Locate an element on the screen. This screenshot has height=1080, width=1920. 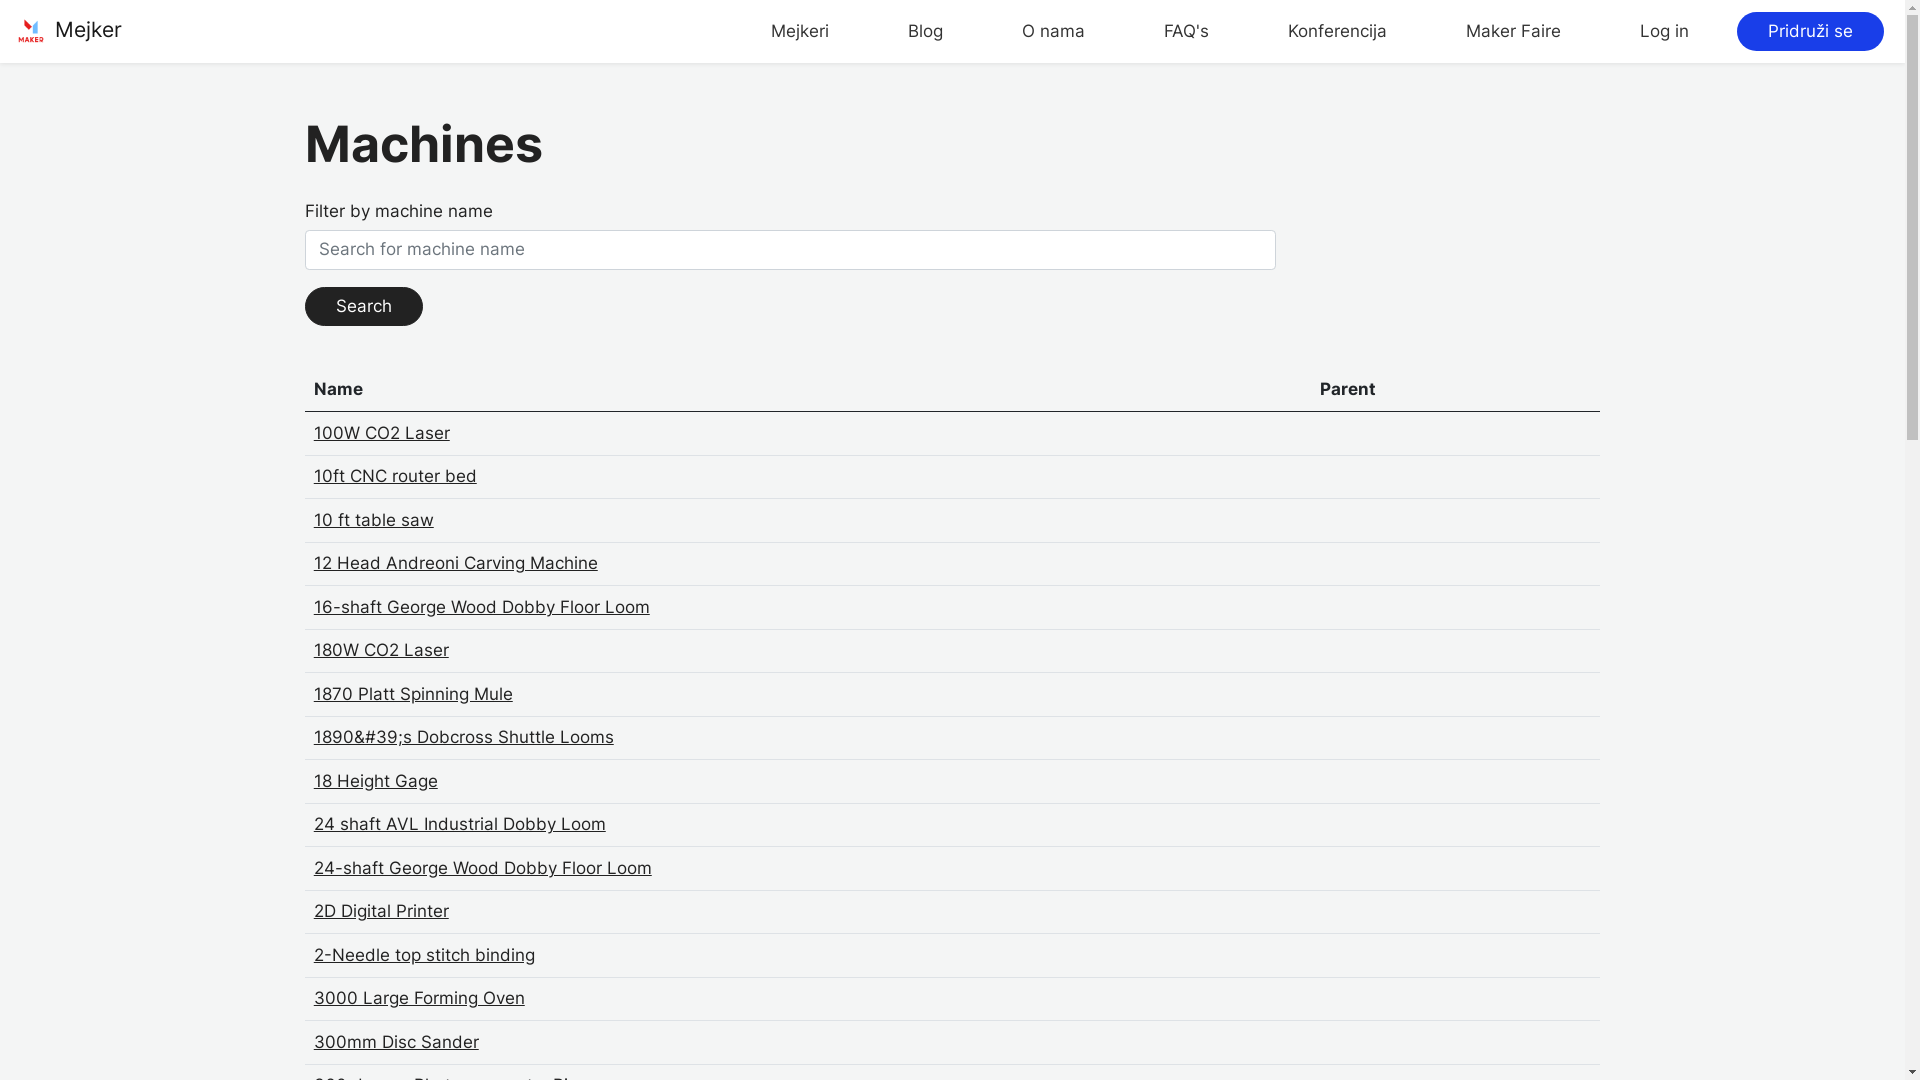
10ft CNC router bed is located at coordinates (396, 476).